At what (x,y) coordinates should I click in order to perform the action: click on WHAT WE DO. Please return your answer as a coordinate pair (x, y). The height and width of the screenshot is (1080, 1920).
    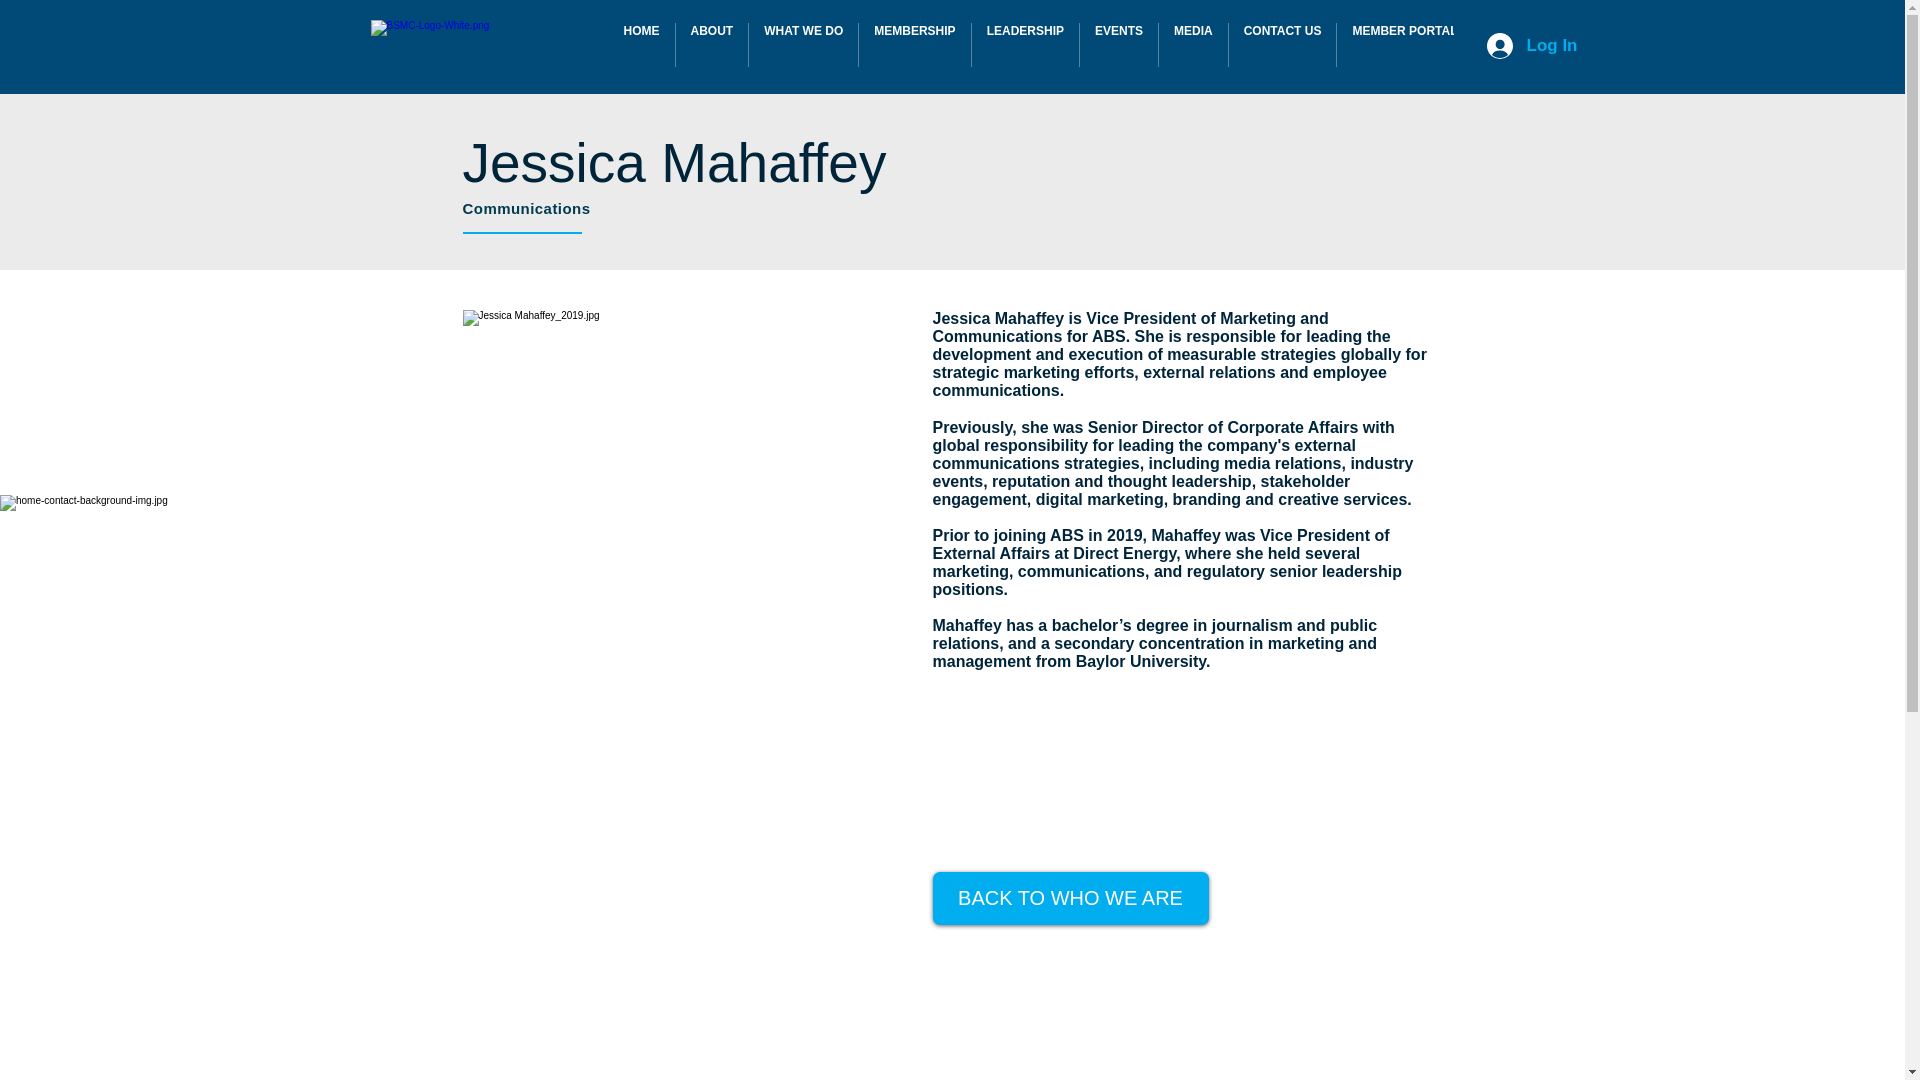
    Looking at the image, I should click on (803, 44).